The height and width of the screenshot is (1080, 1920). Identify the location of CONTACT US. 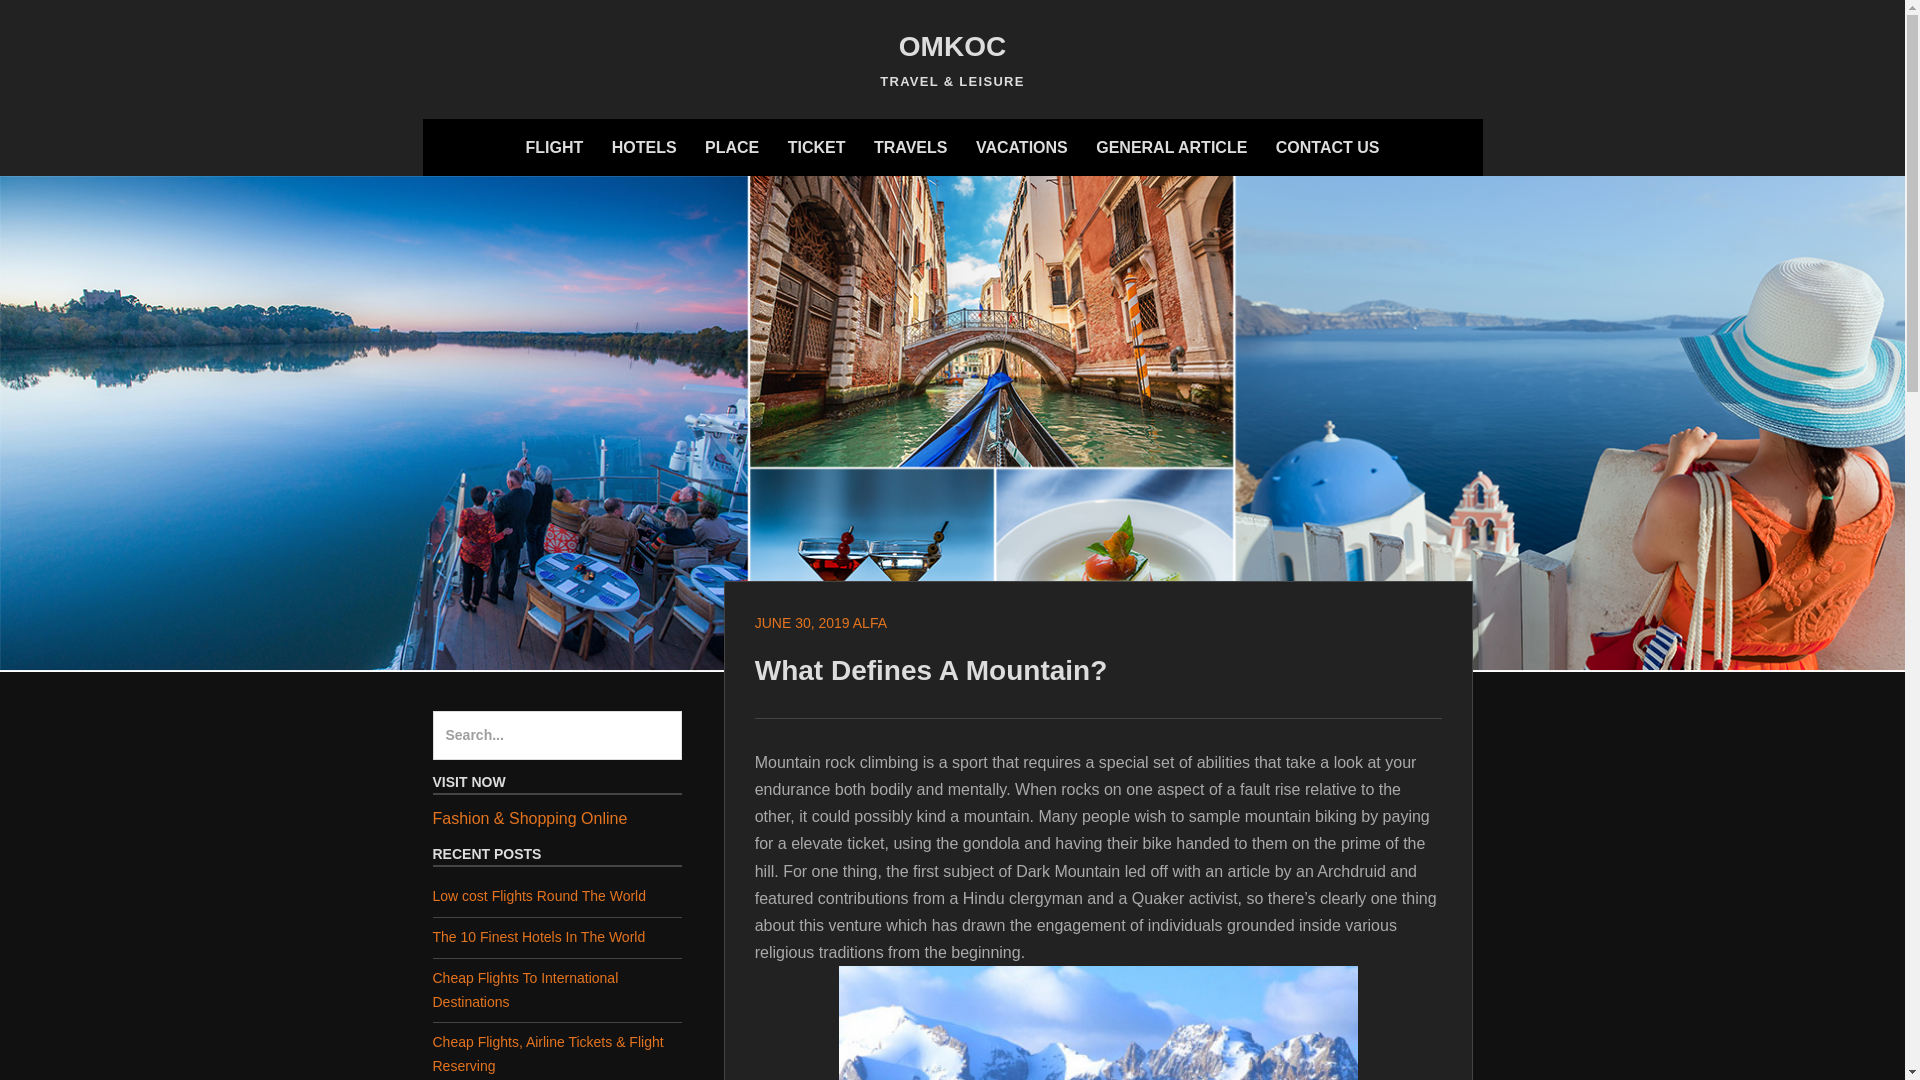
(1328, 147).